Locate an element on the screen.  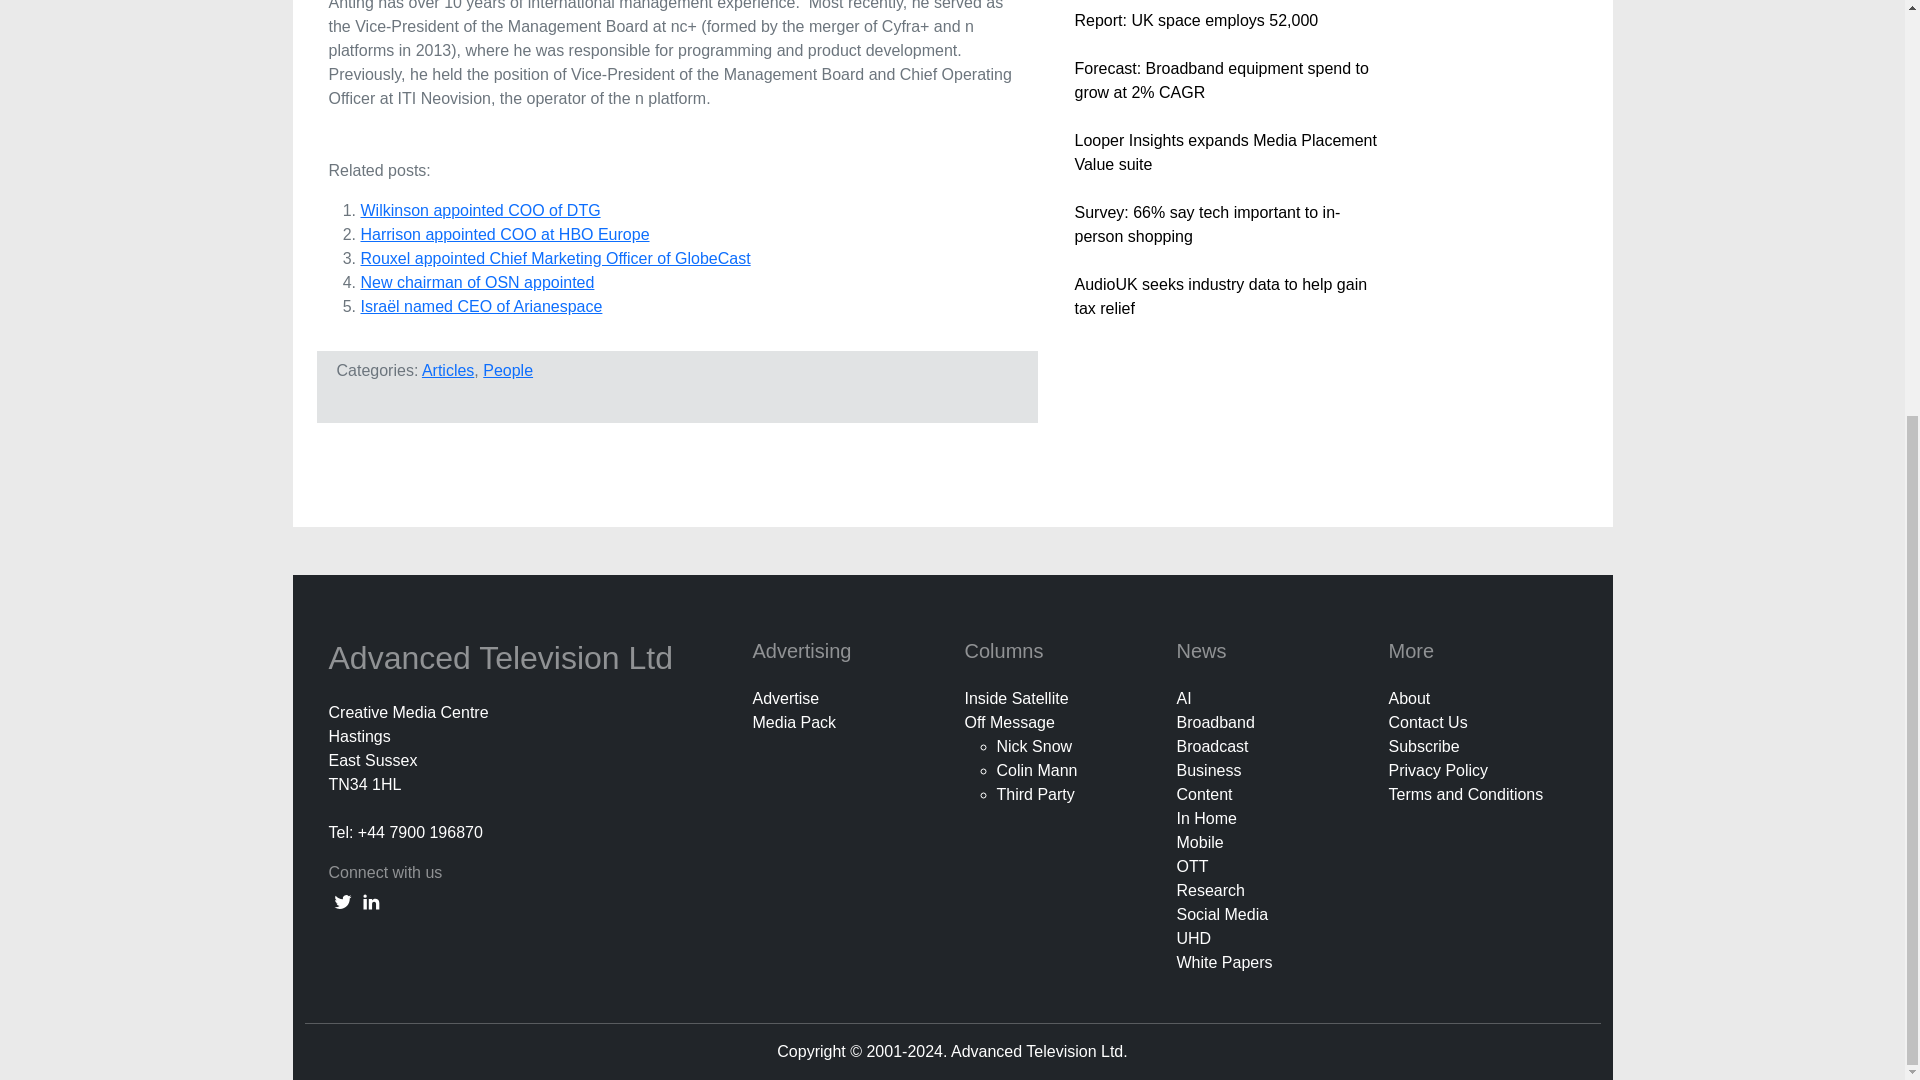
Inside Satellite is located at coordinates (1015, 698).